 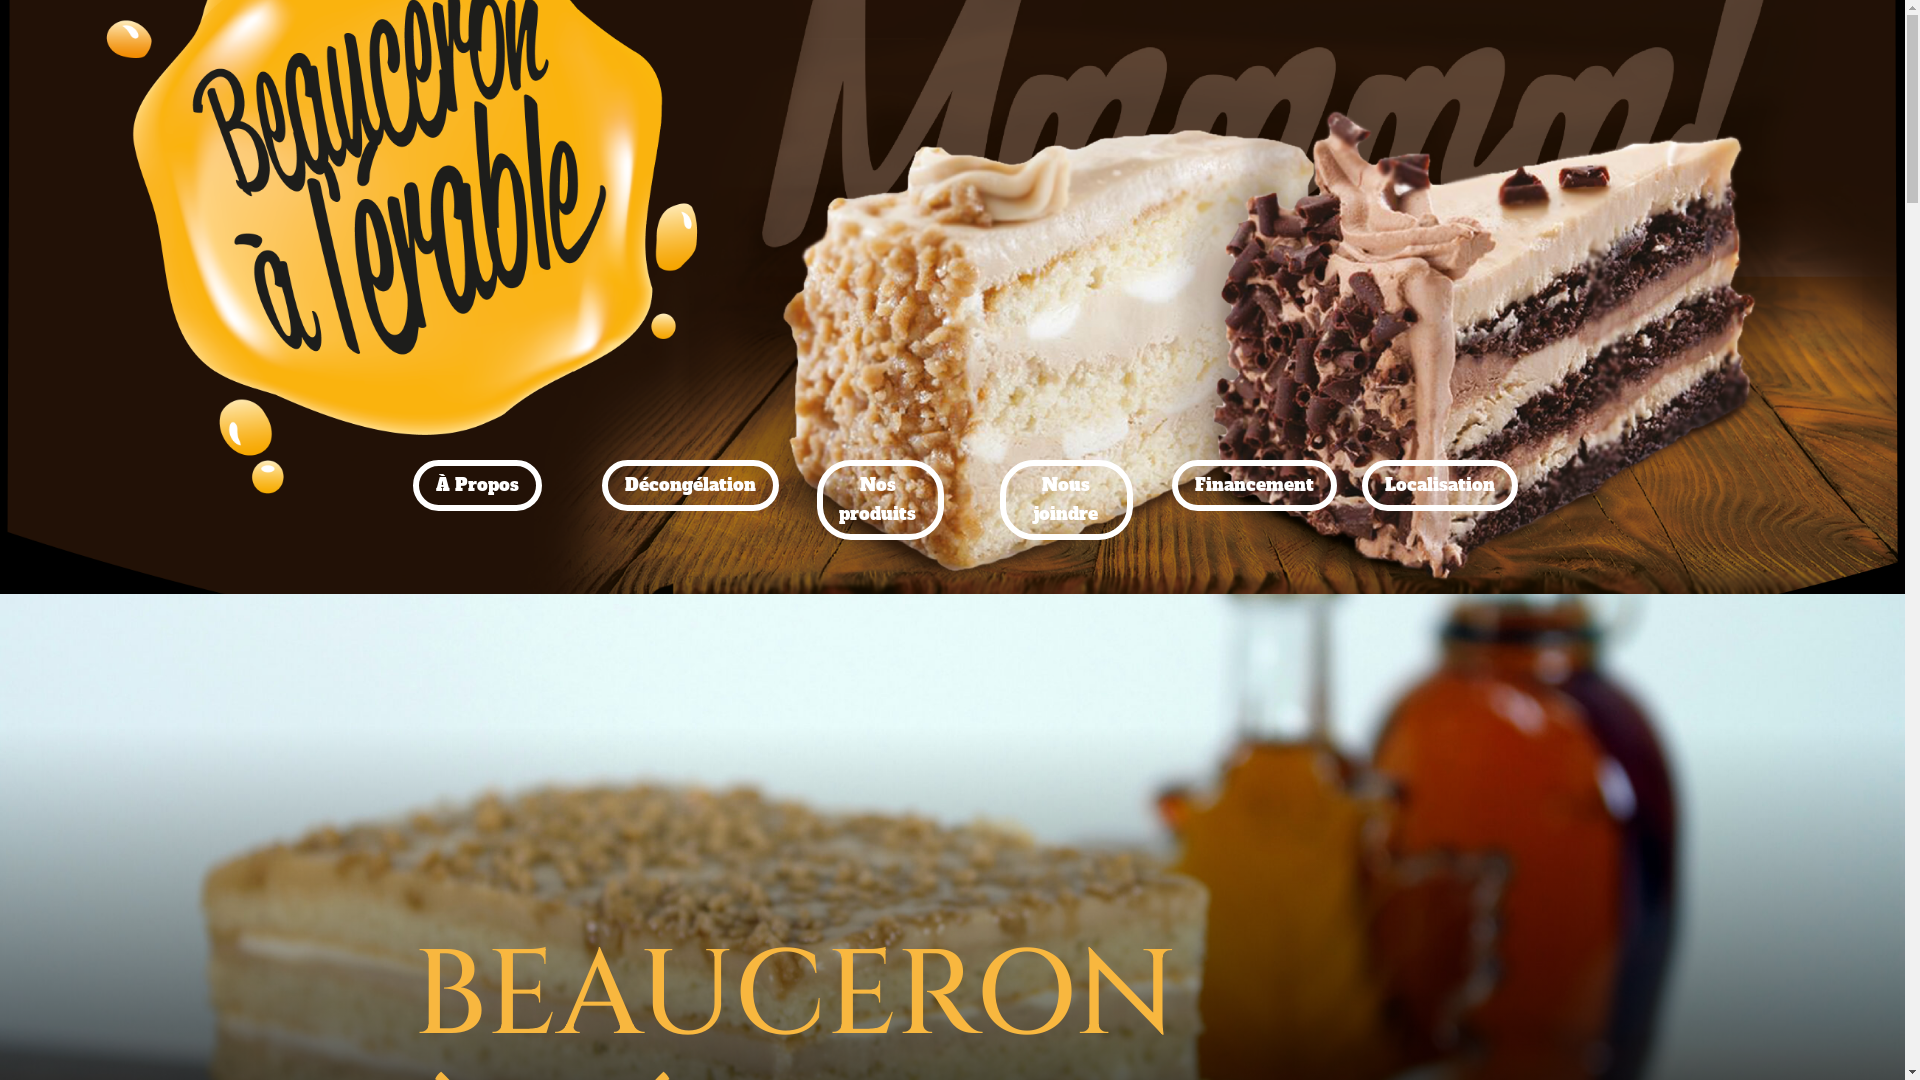 What do you see at coordinates (1066, 500) in the screenshot?
I see `Nous joindre` at bounding box center [1066, 500].